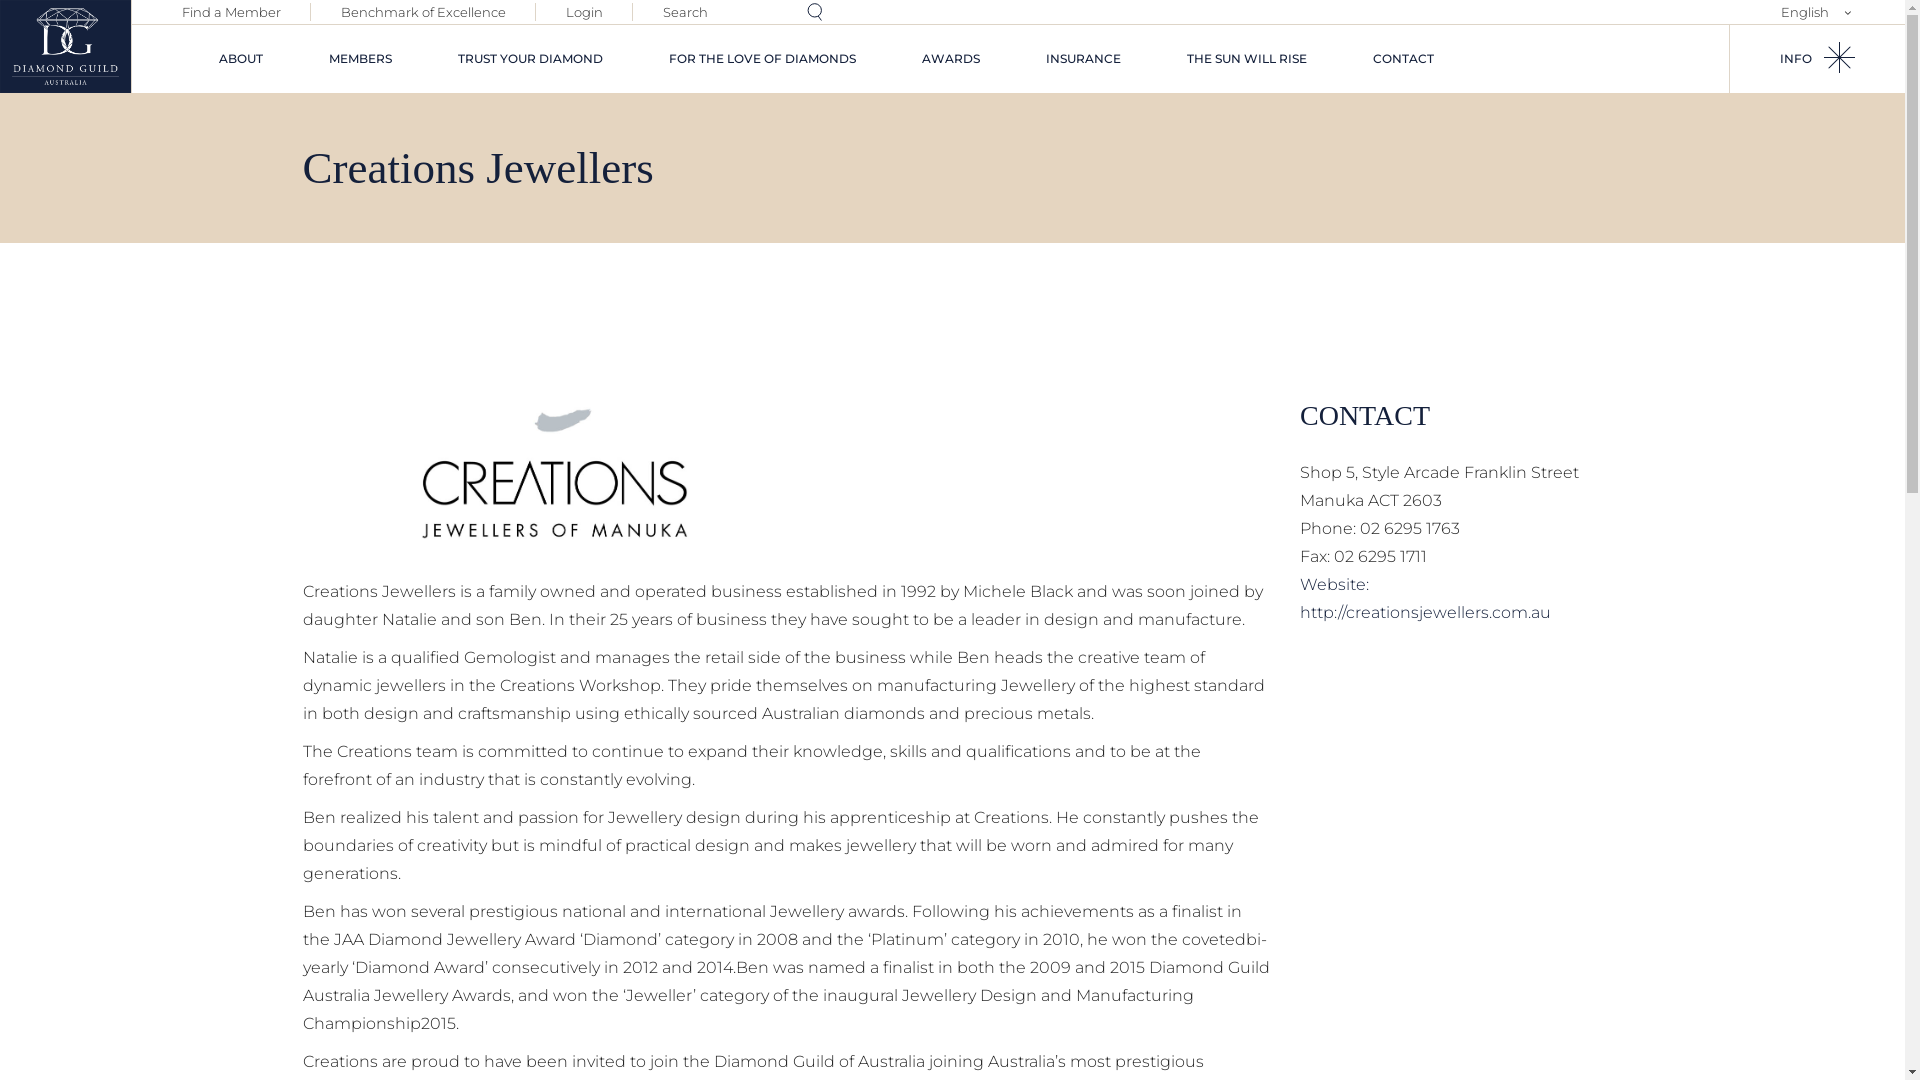 The image size is (1920, 1080). Describe the element at coordinates (1084, 59) in the screenshot. I see `INSURANCE` at that location.